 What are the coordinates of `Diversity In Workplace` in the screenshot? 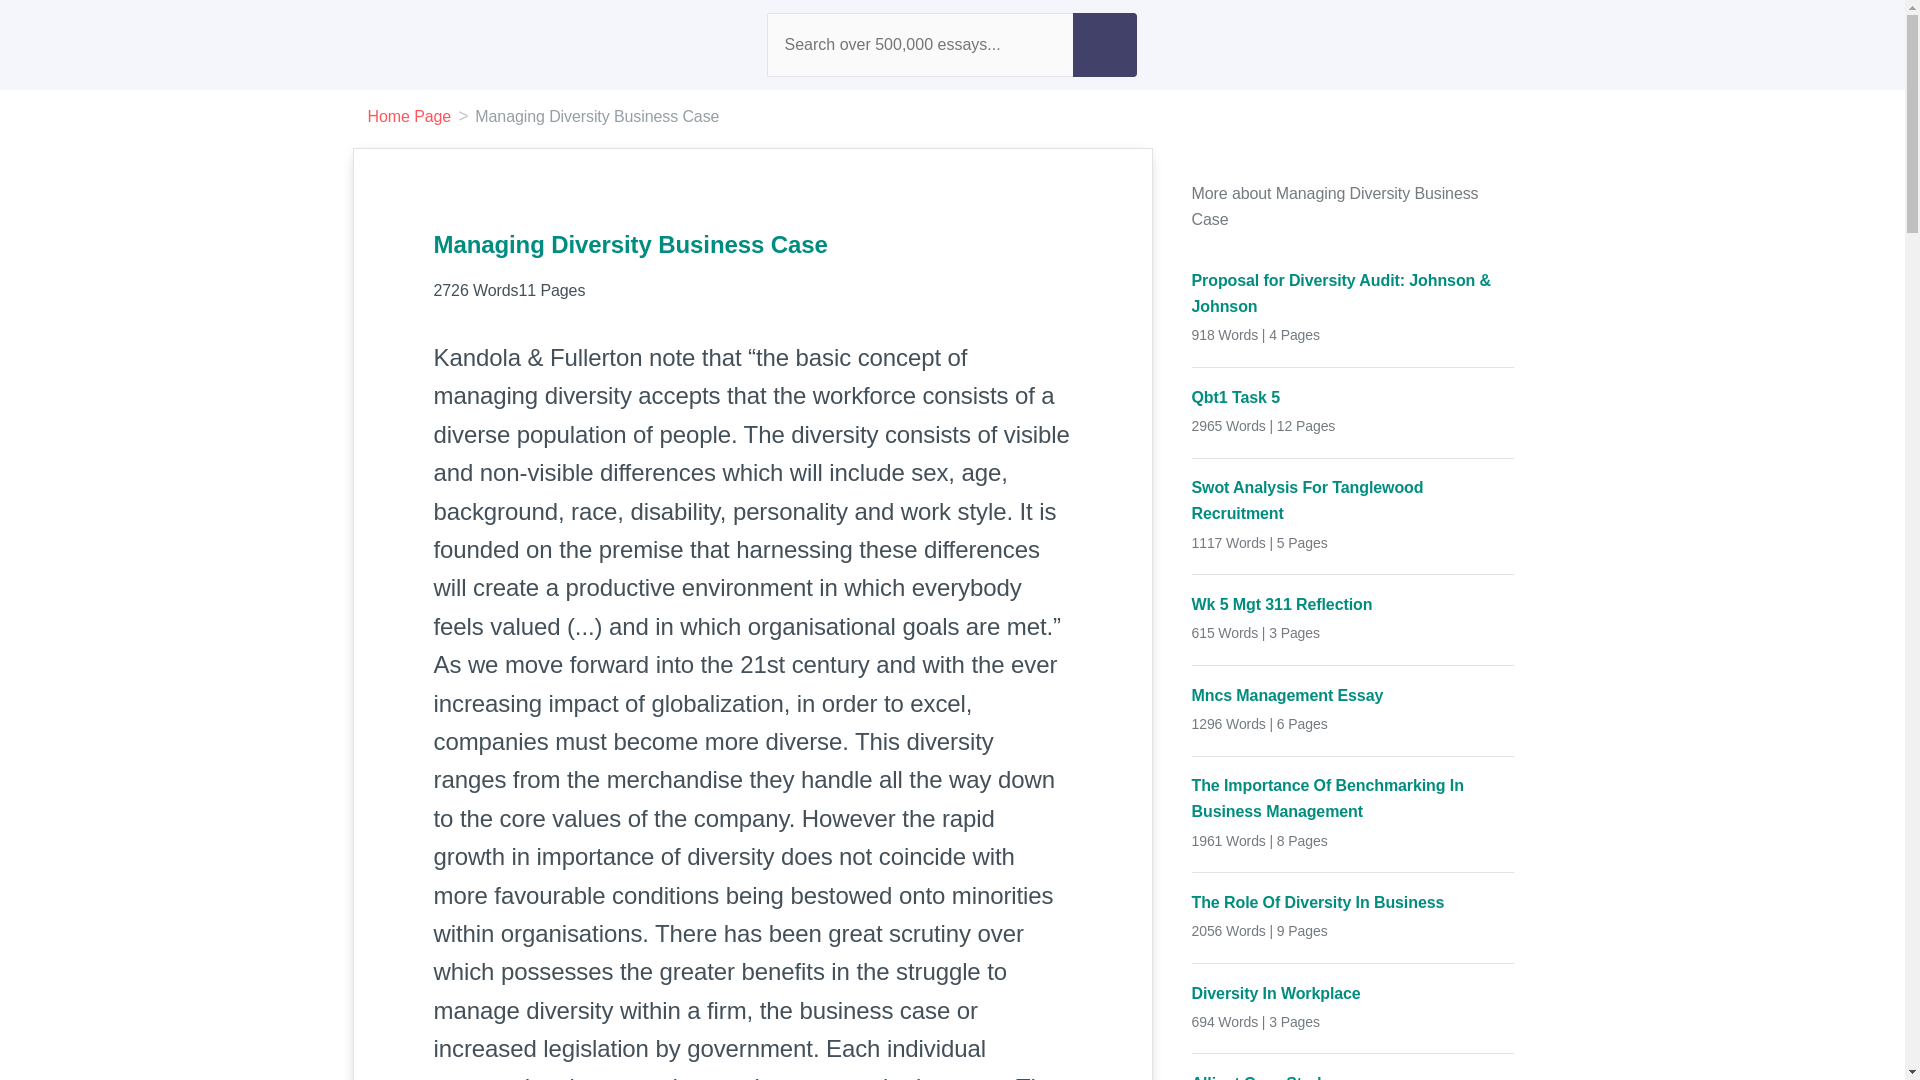 It's located at (1353, 992).